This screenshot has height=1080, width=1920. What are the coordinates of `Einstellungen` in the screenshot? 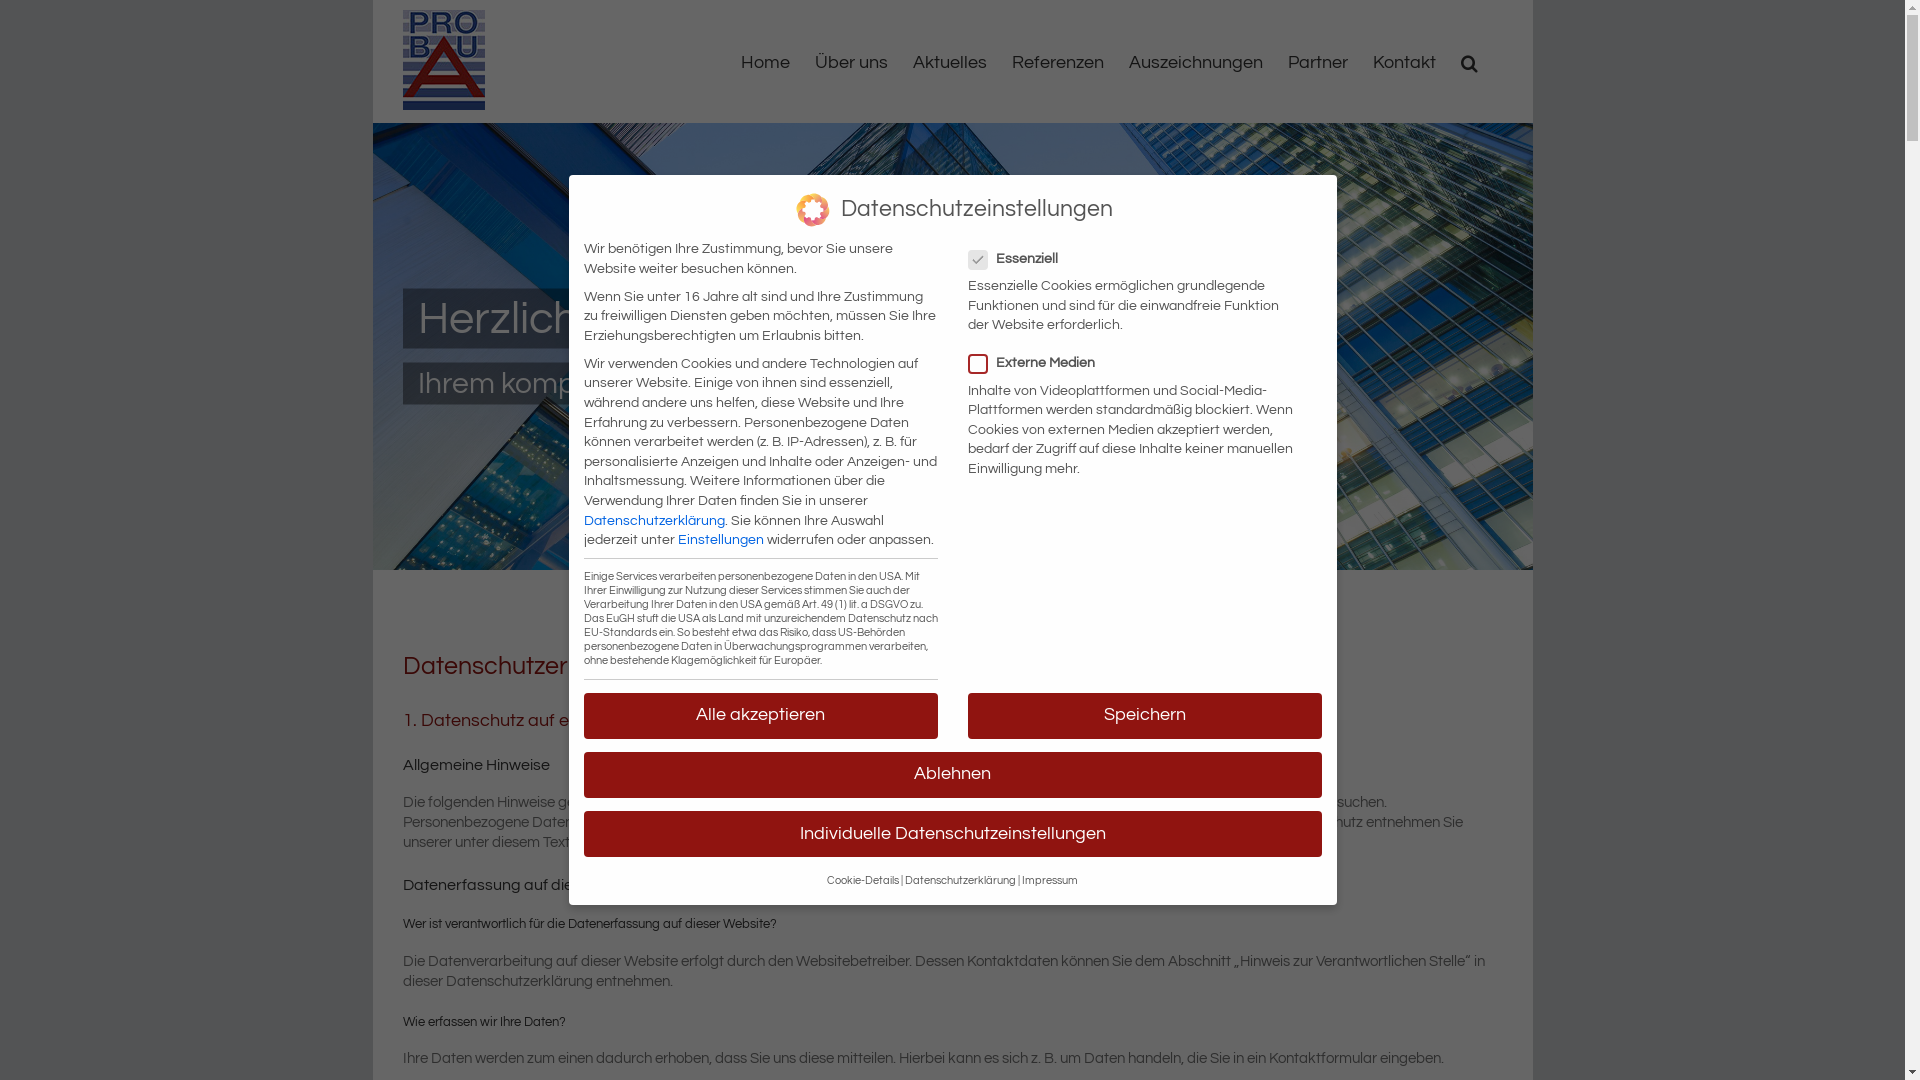 It's located at (721, 540).